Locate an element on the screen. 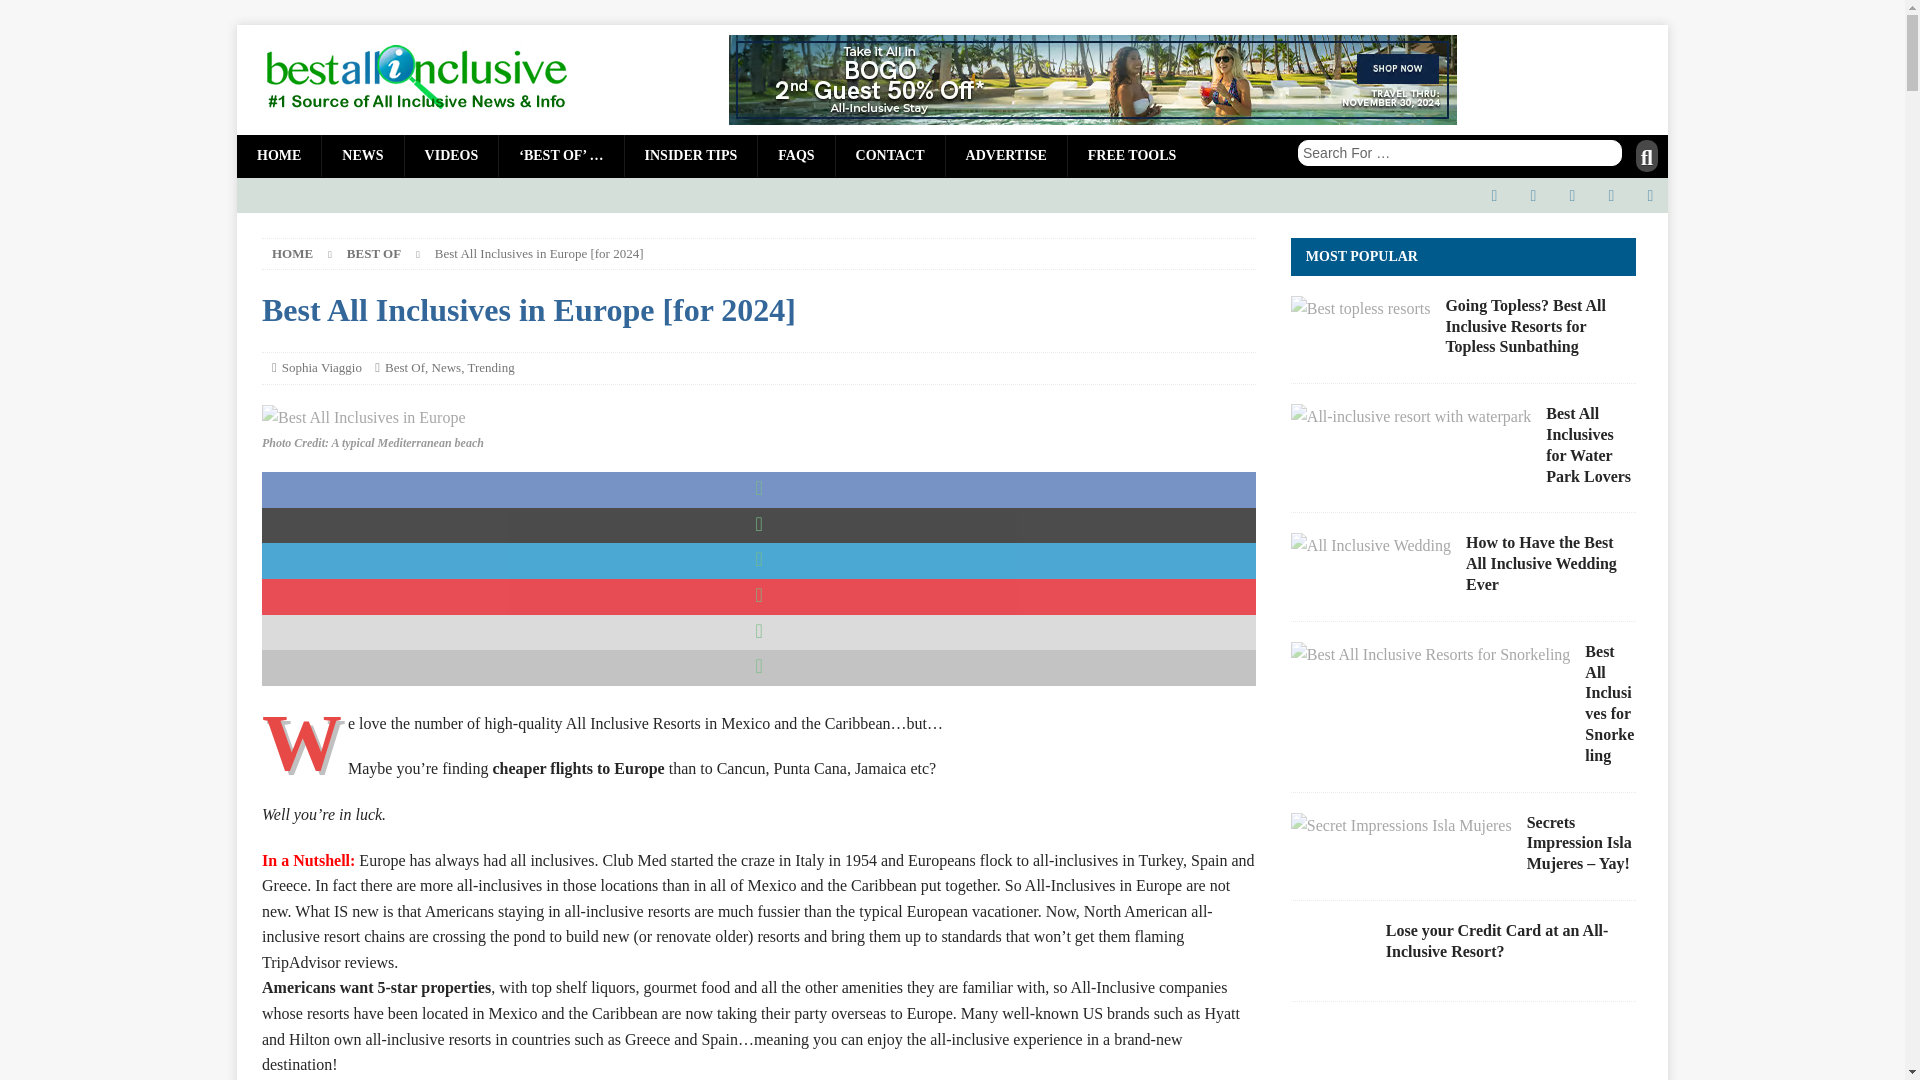 The image size is (1920, 1080). Trending is located at coordinates (490, 366).